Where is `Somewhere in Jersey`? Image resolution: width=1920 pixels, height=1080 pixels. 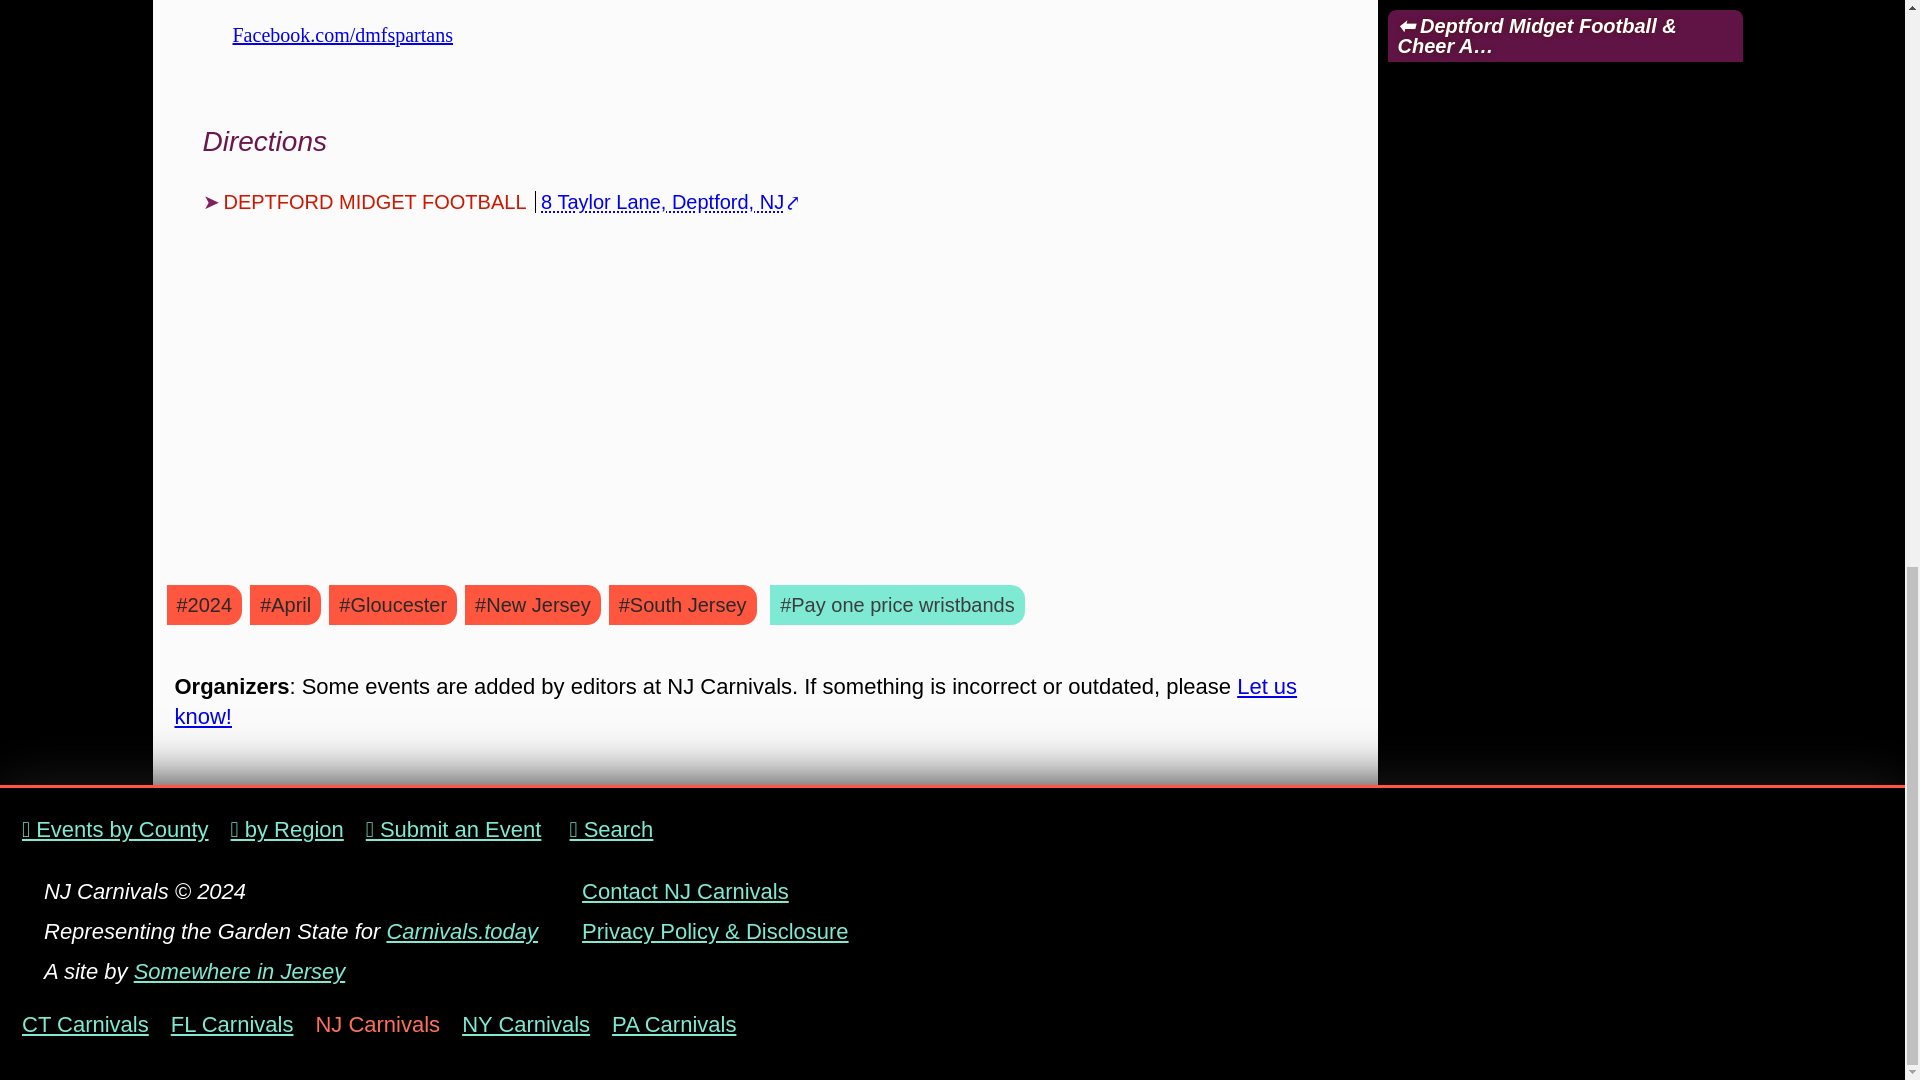 Somewhere in Jersey is located at coordinates (240, 971).